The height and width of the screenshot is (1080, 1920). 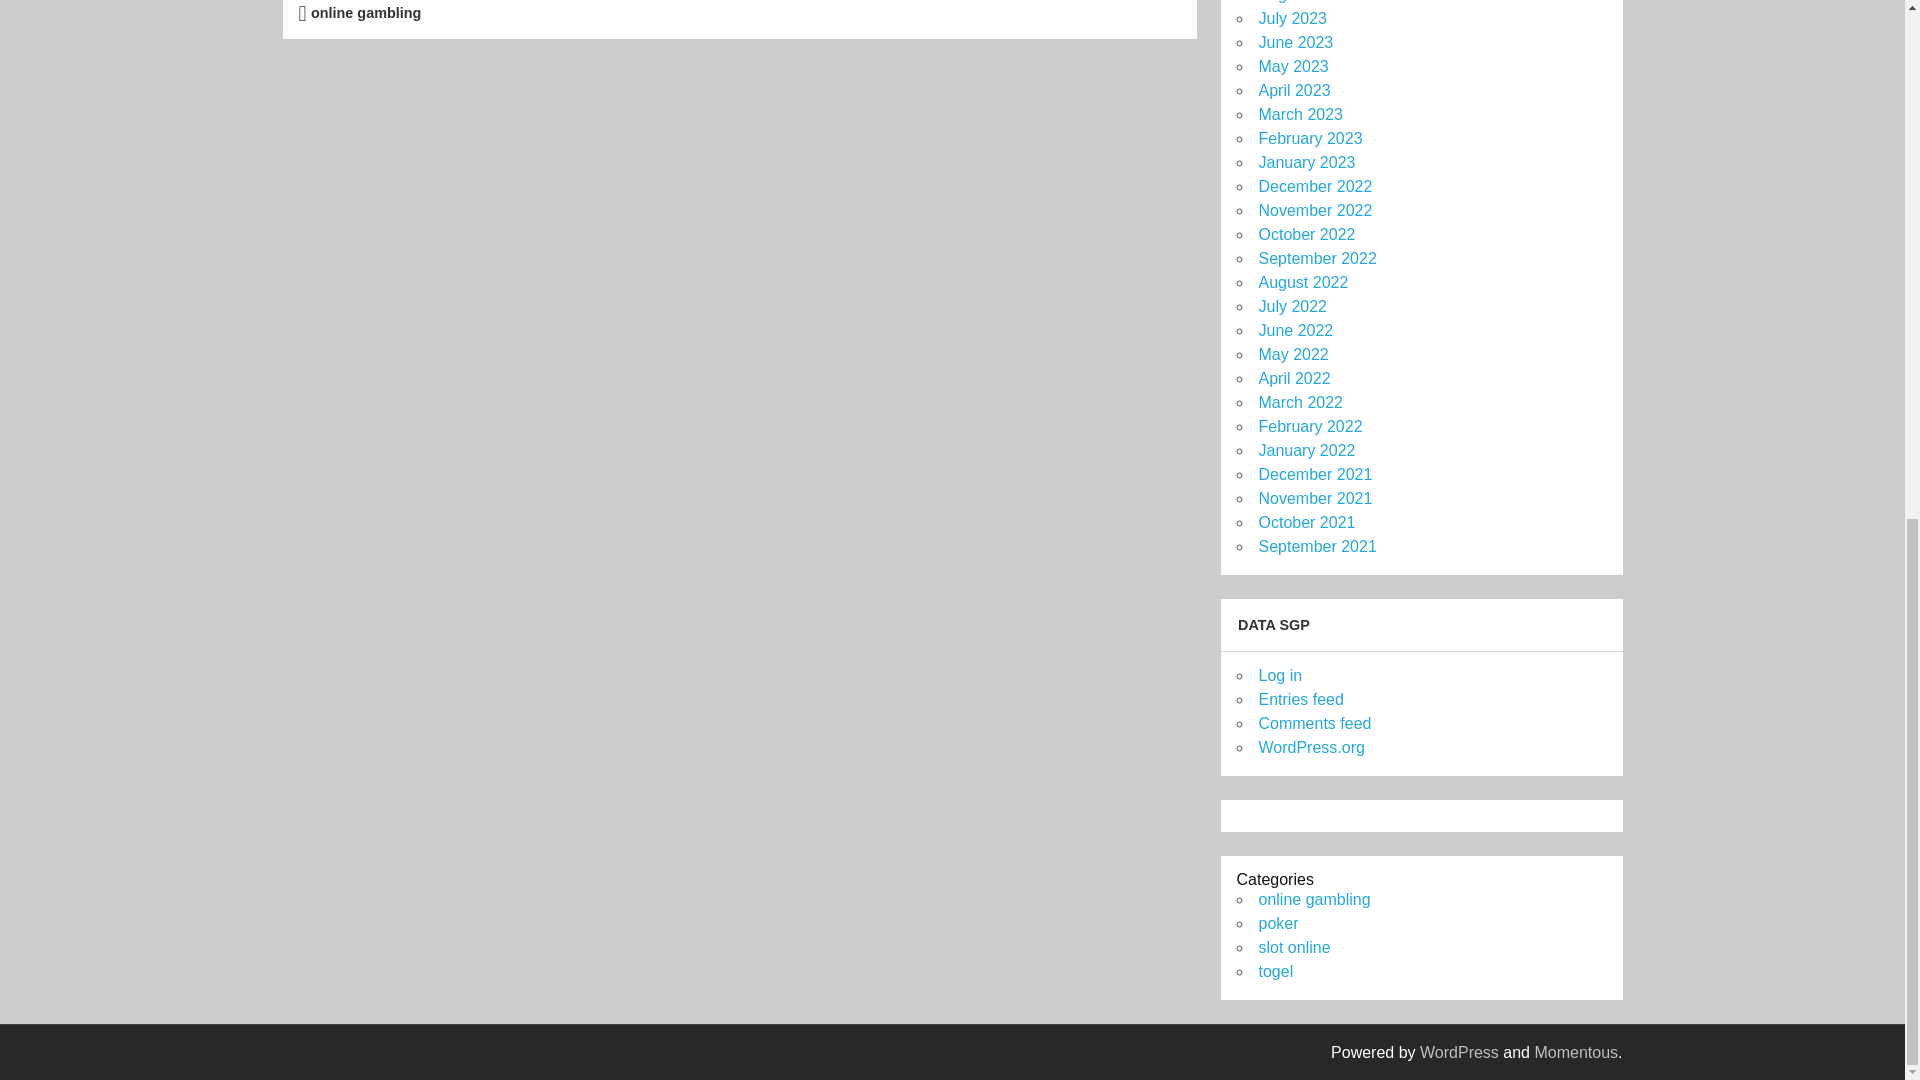 I want to click on September 2022, so click(x=1316, y=258).